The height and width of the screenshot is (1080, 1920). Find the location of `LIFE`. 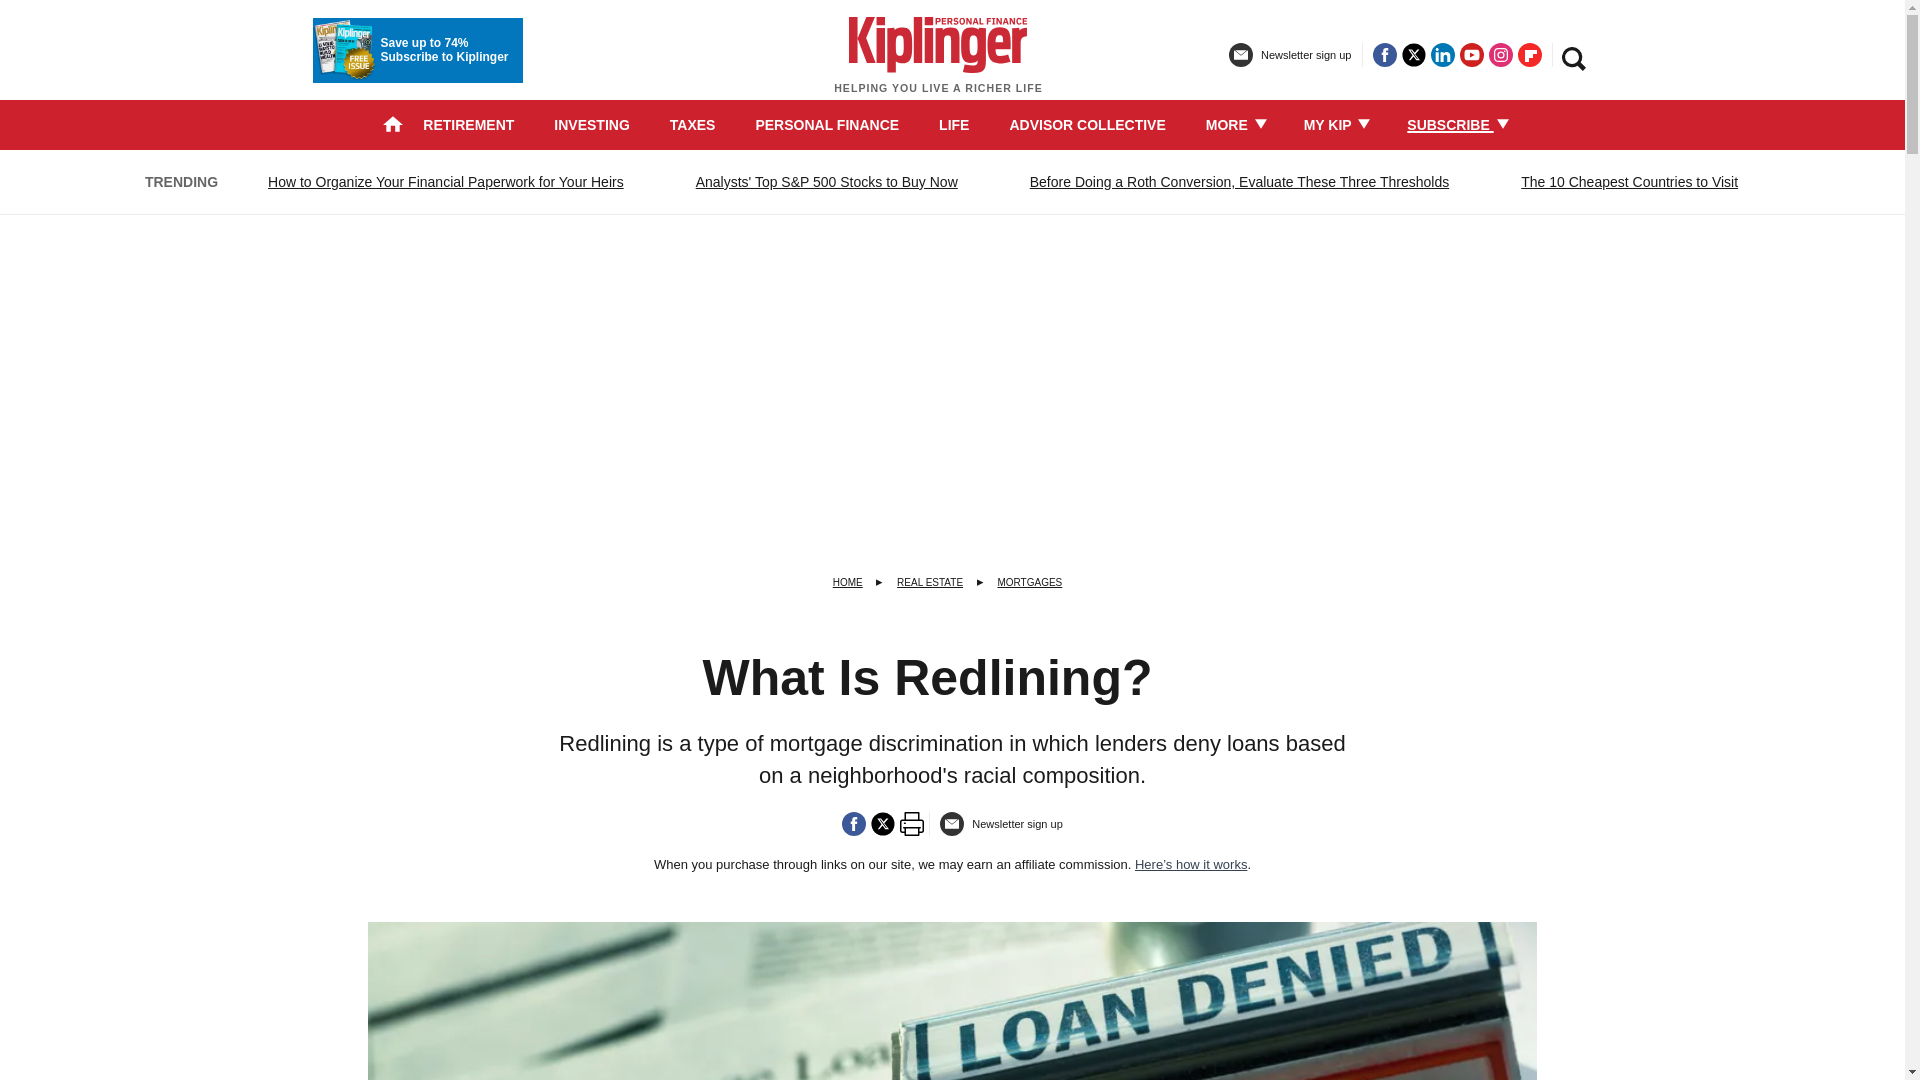

LIFE is located at coordinates (954, 124).